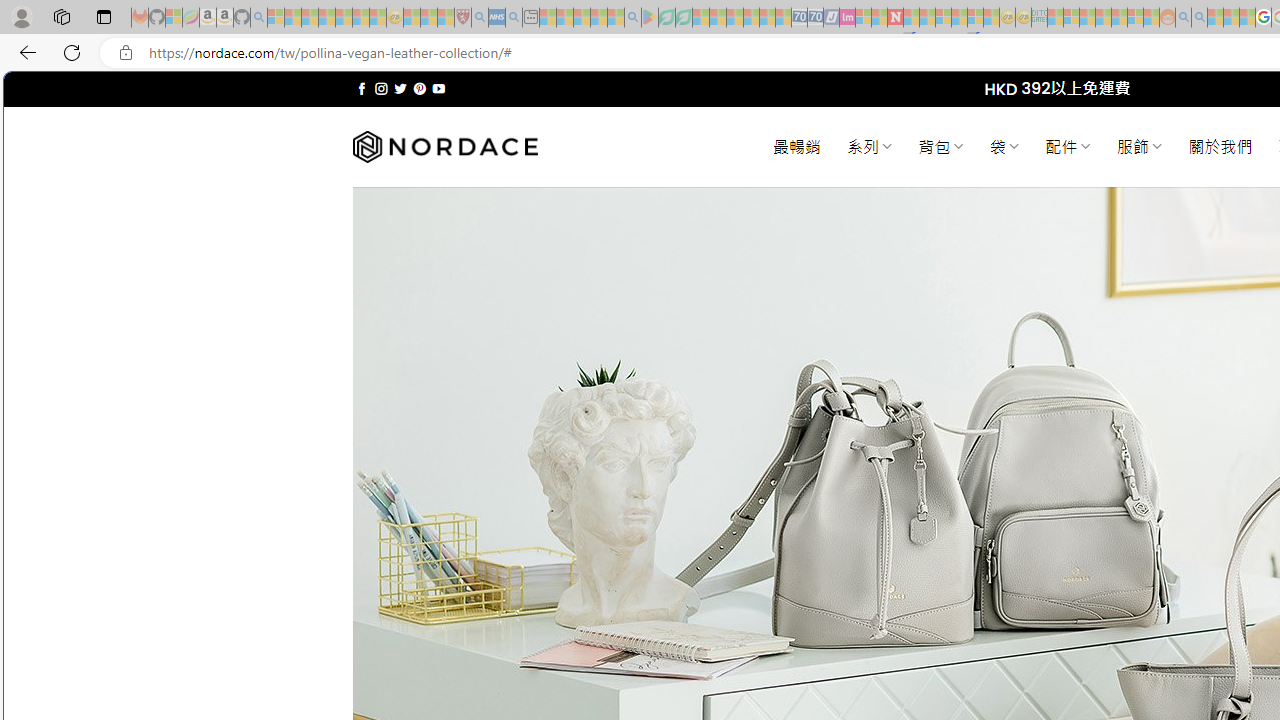 Image resolution: width=1280 pixels, height=720 pixels. Describe the element at coordinates (1103, 18) in the screenshot. I see `Expert Portfolios - Sleeping` at that location.